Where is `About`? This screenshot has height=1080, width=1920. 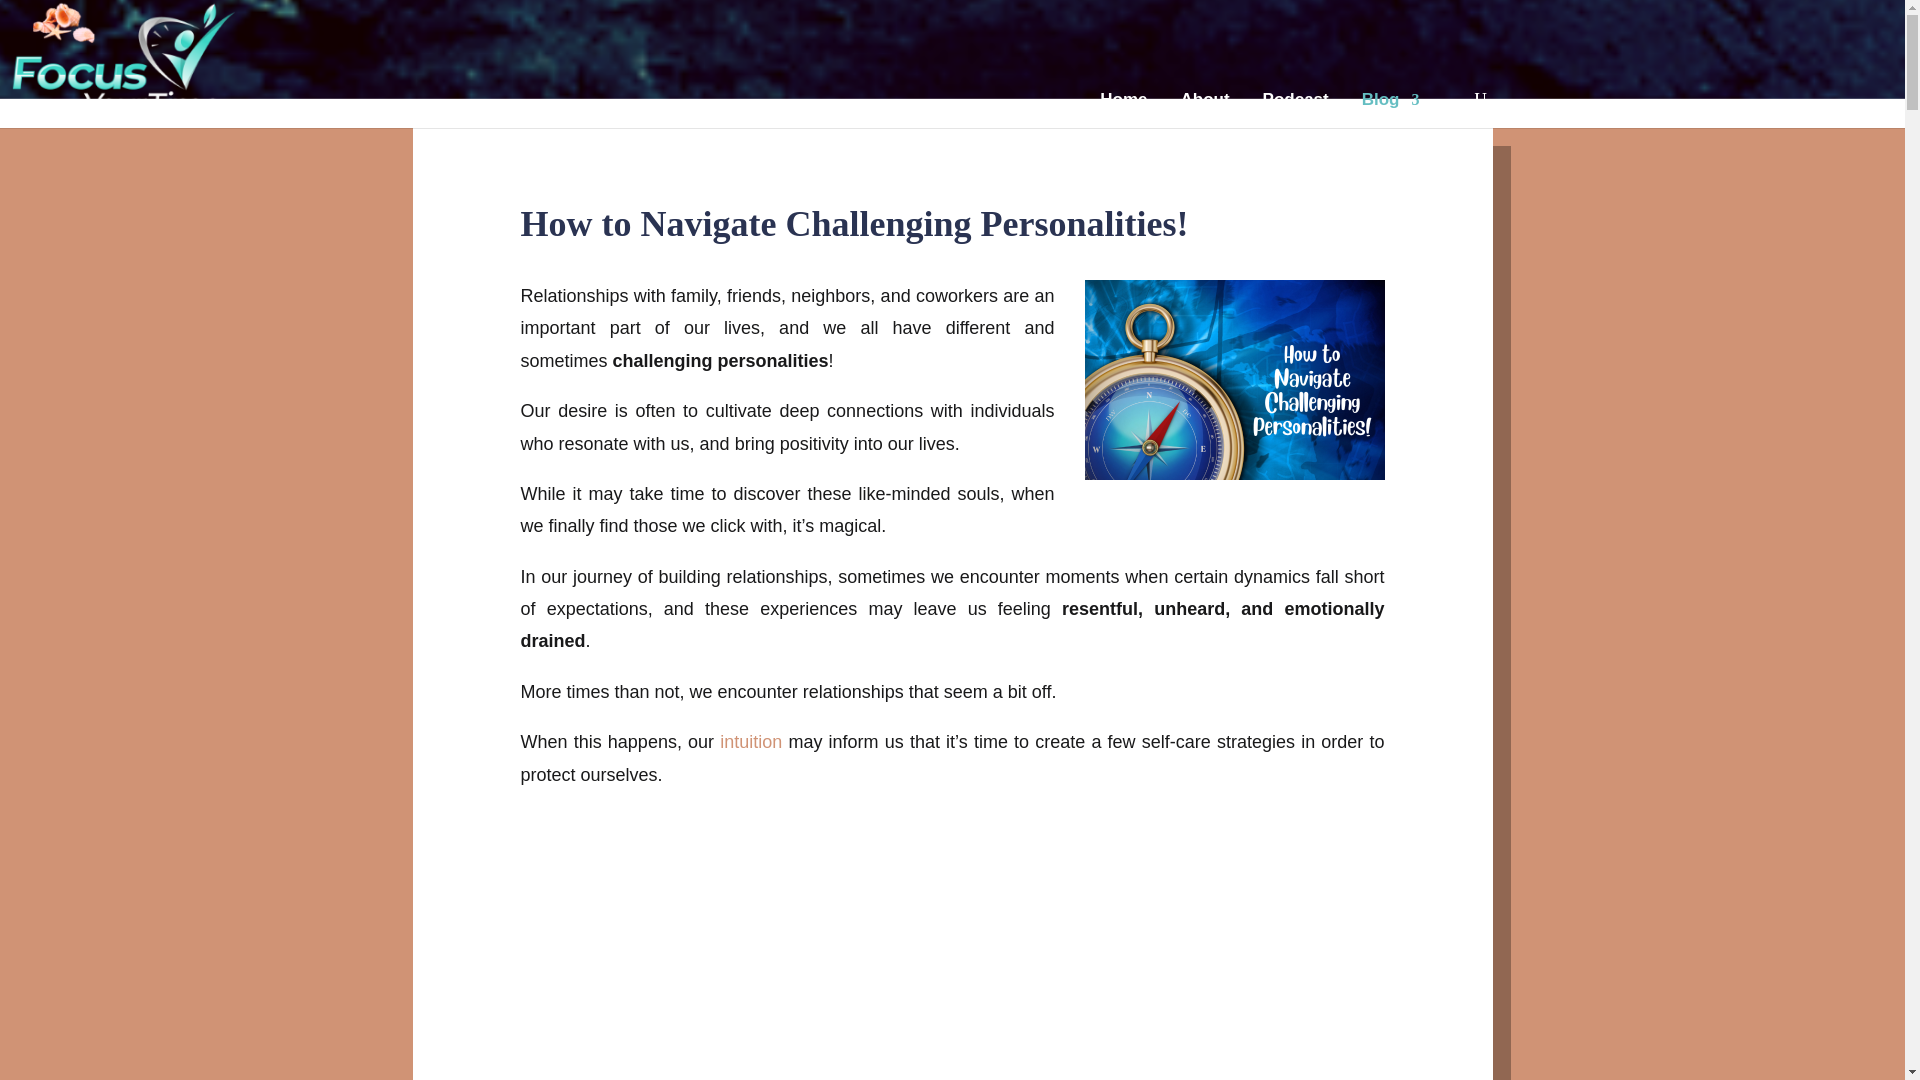 About is located at coordinates (1204, 102).